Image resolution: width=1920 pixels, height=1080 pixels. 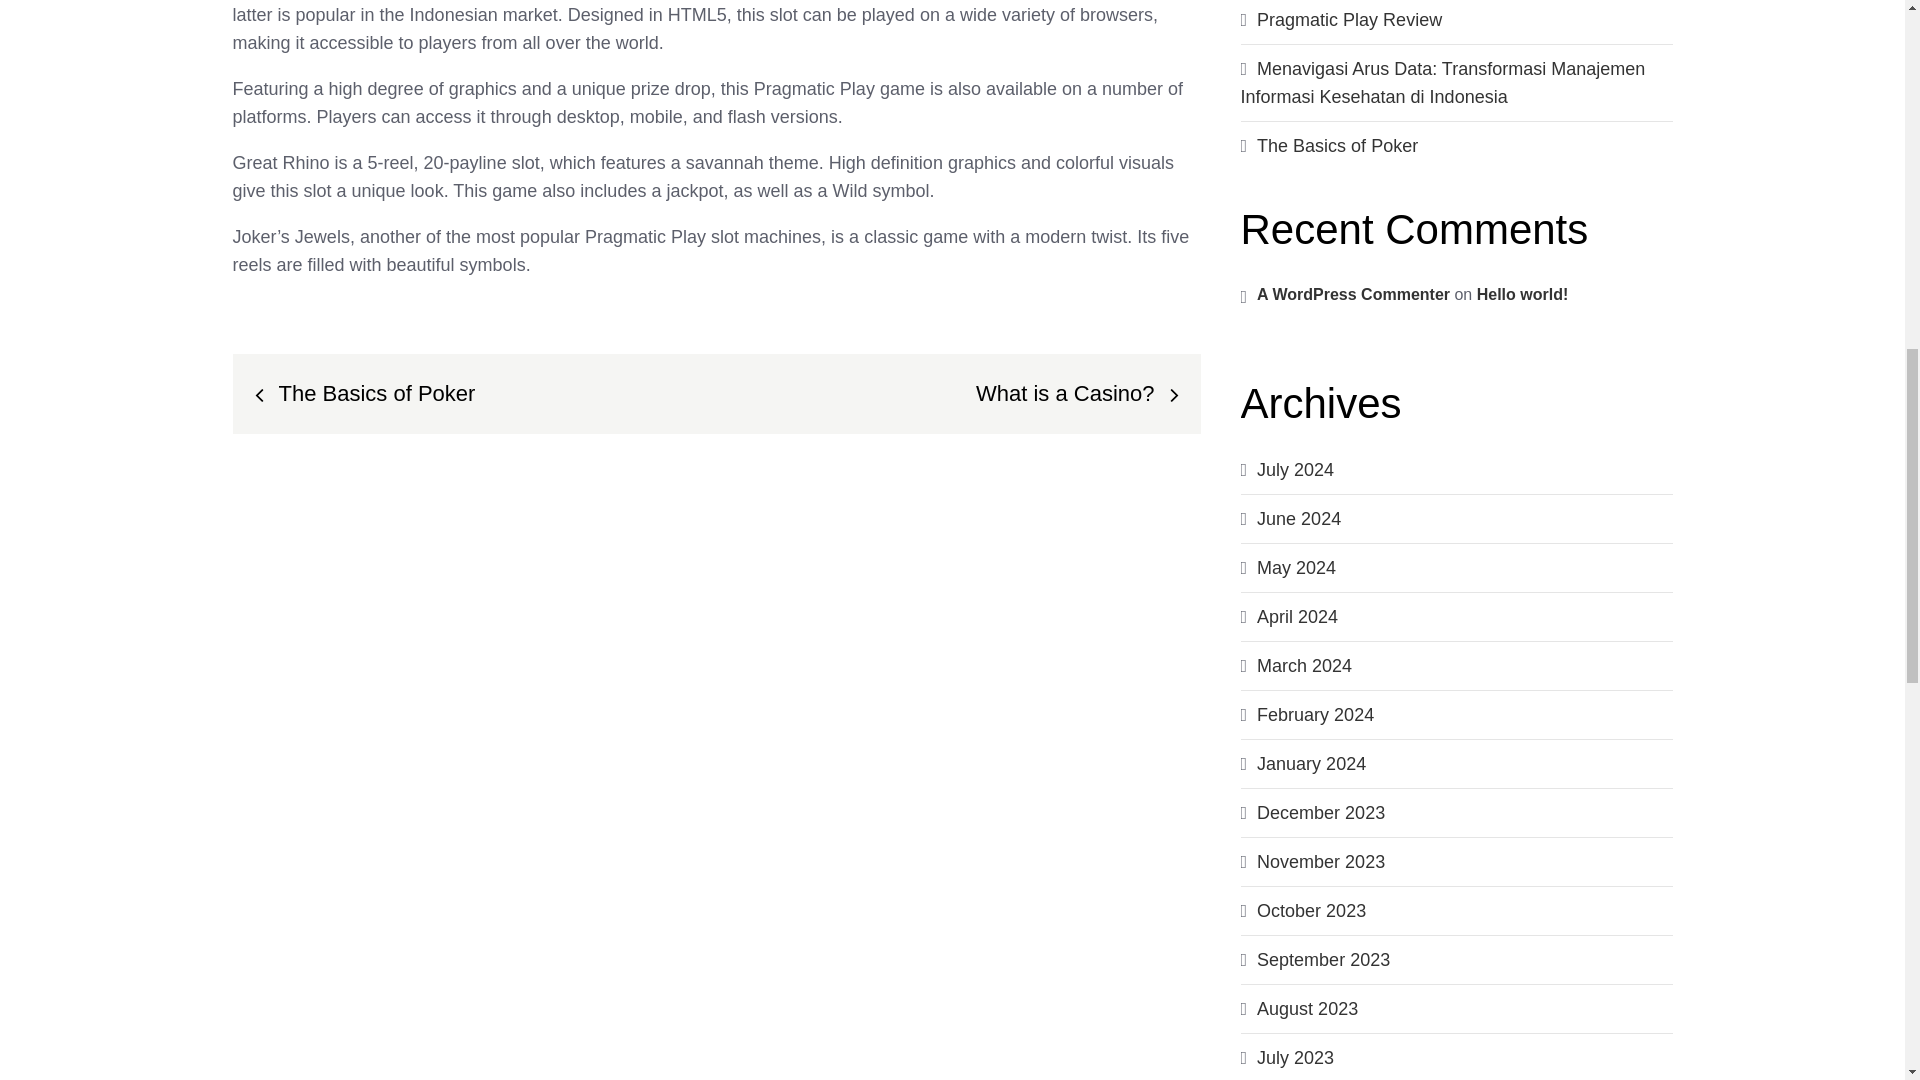 I want to click on February 2024, so click(x=1316, y=714).